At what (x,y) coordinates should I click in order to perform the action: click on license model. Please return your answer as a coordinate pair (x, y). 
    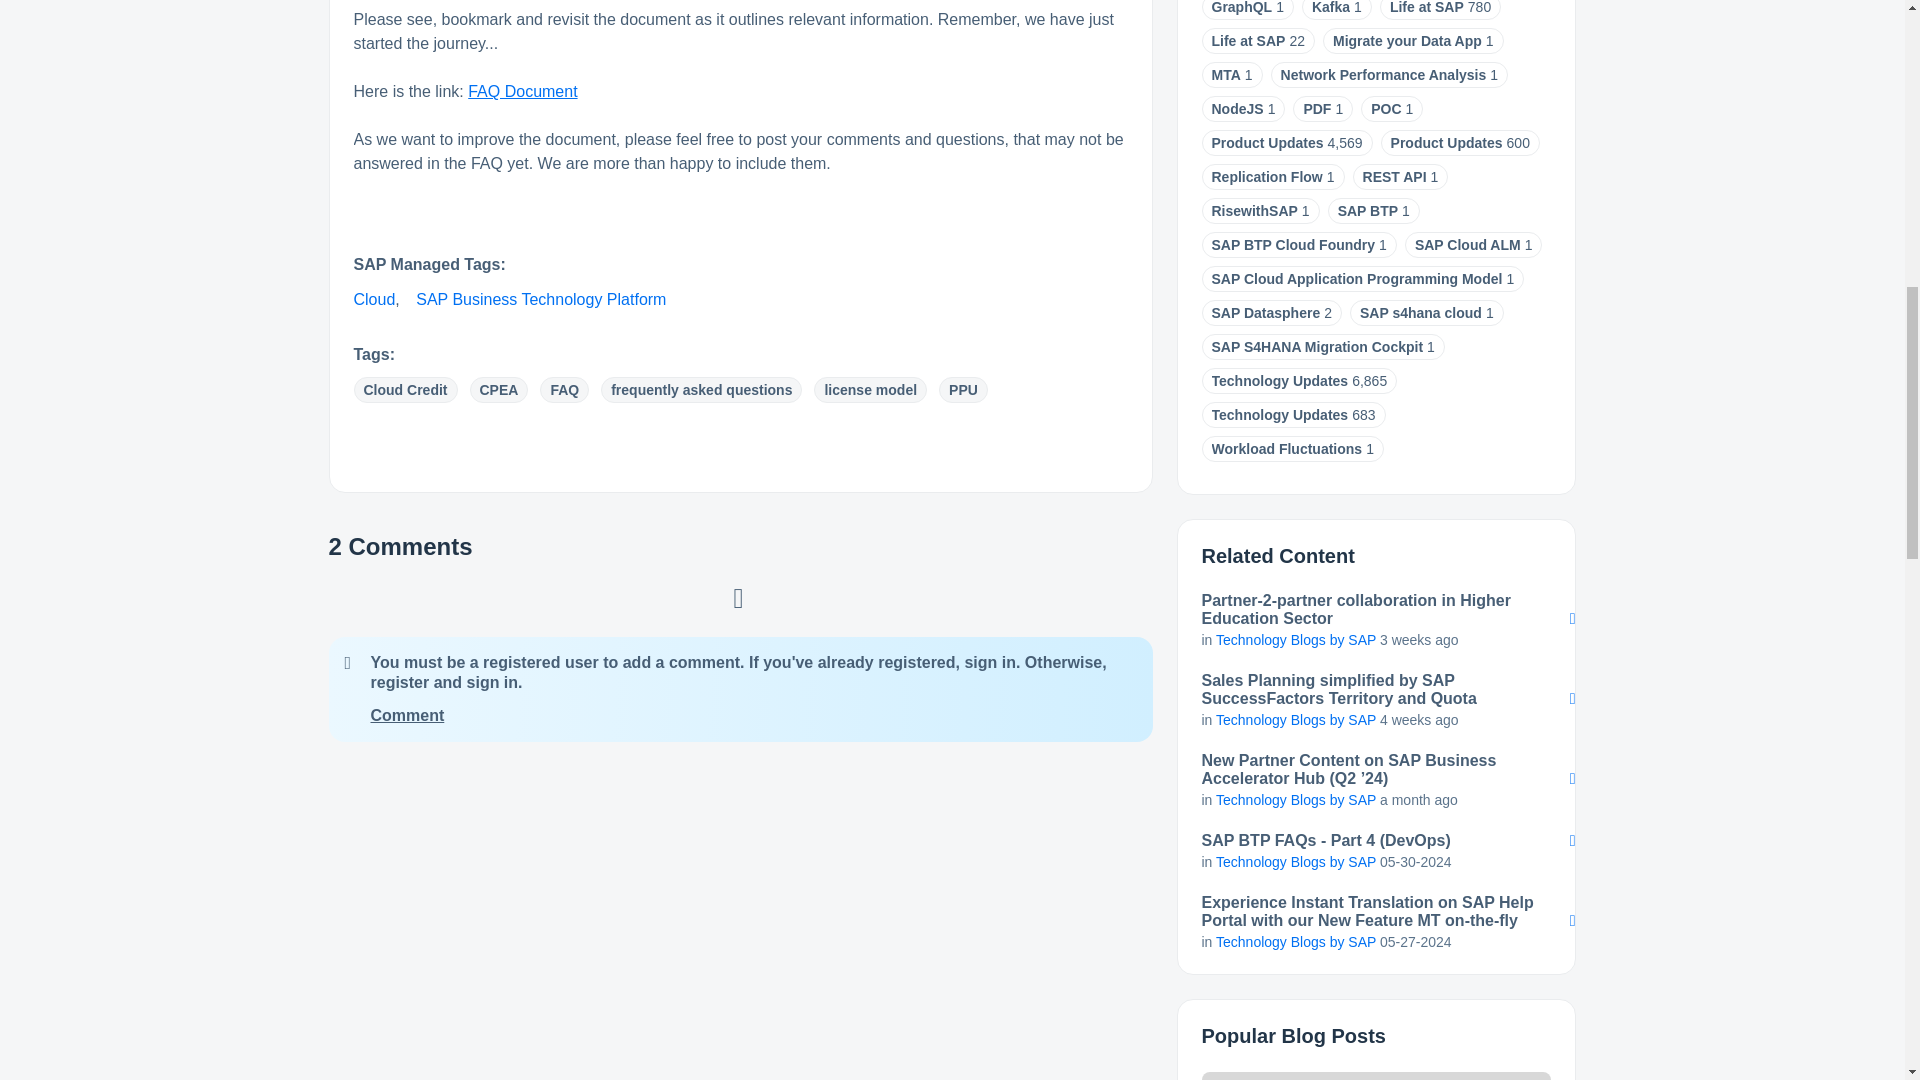
    Looking at the image, I should click on (870, 389).